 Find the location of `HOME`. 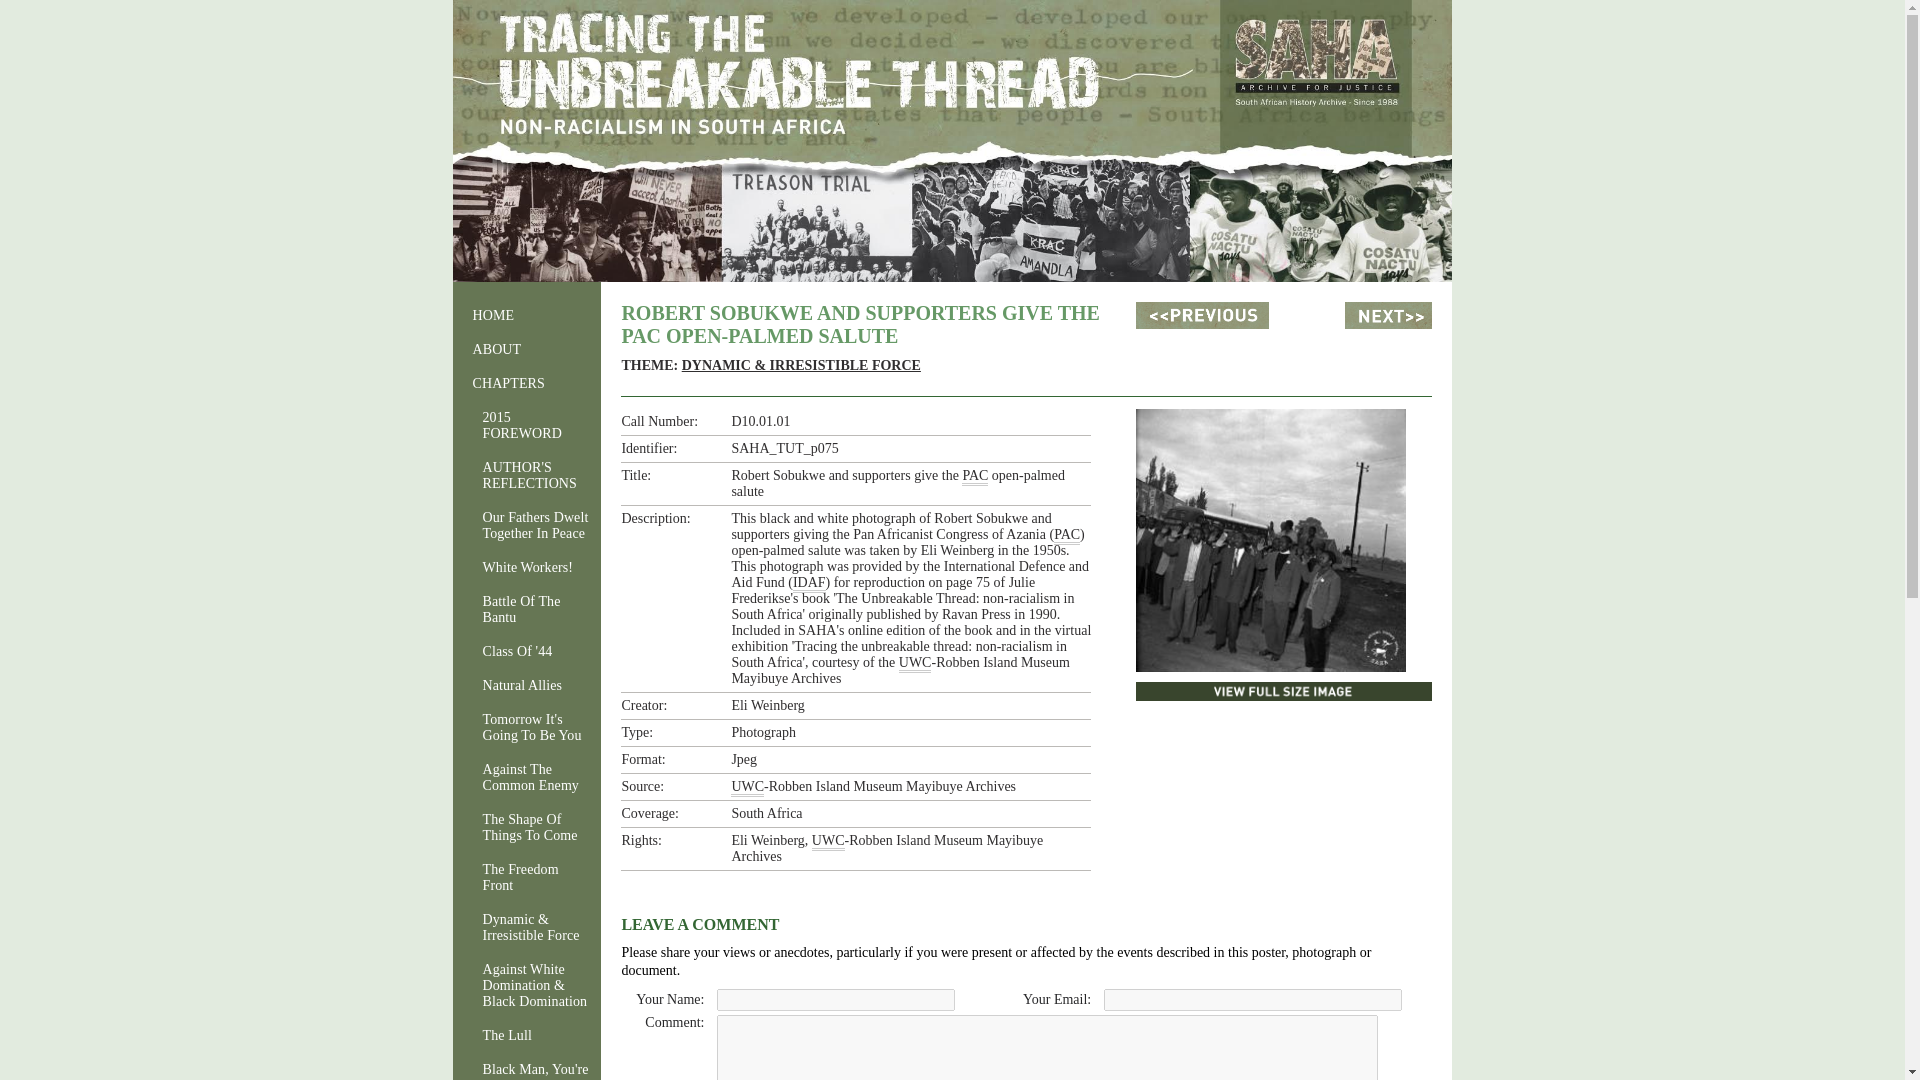

HOME is located at coordinates (521, 316).